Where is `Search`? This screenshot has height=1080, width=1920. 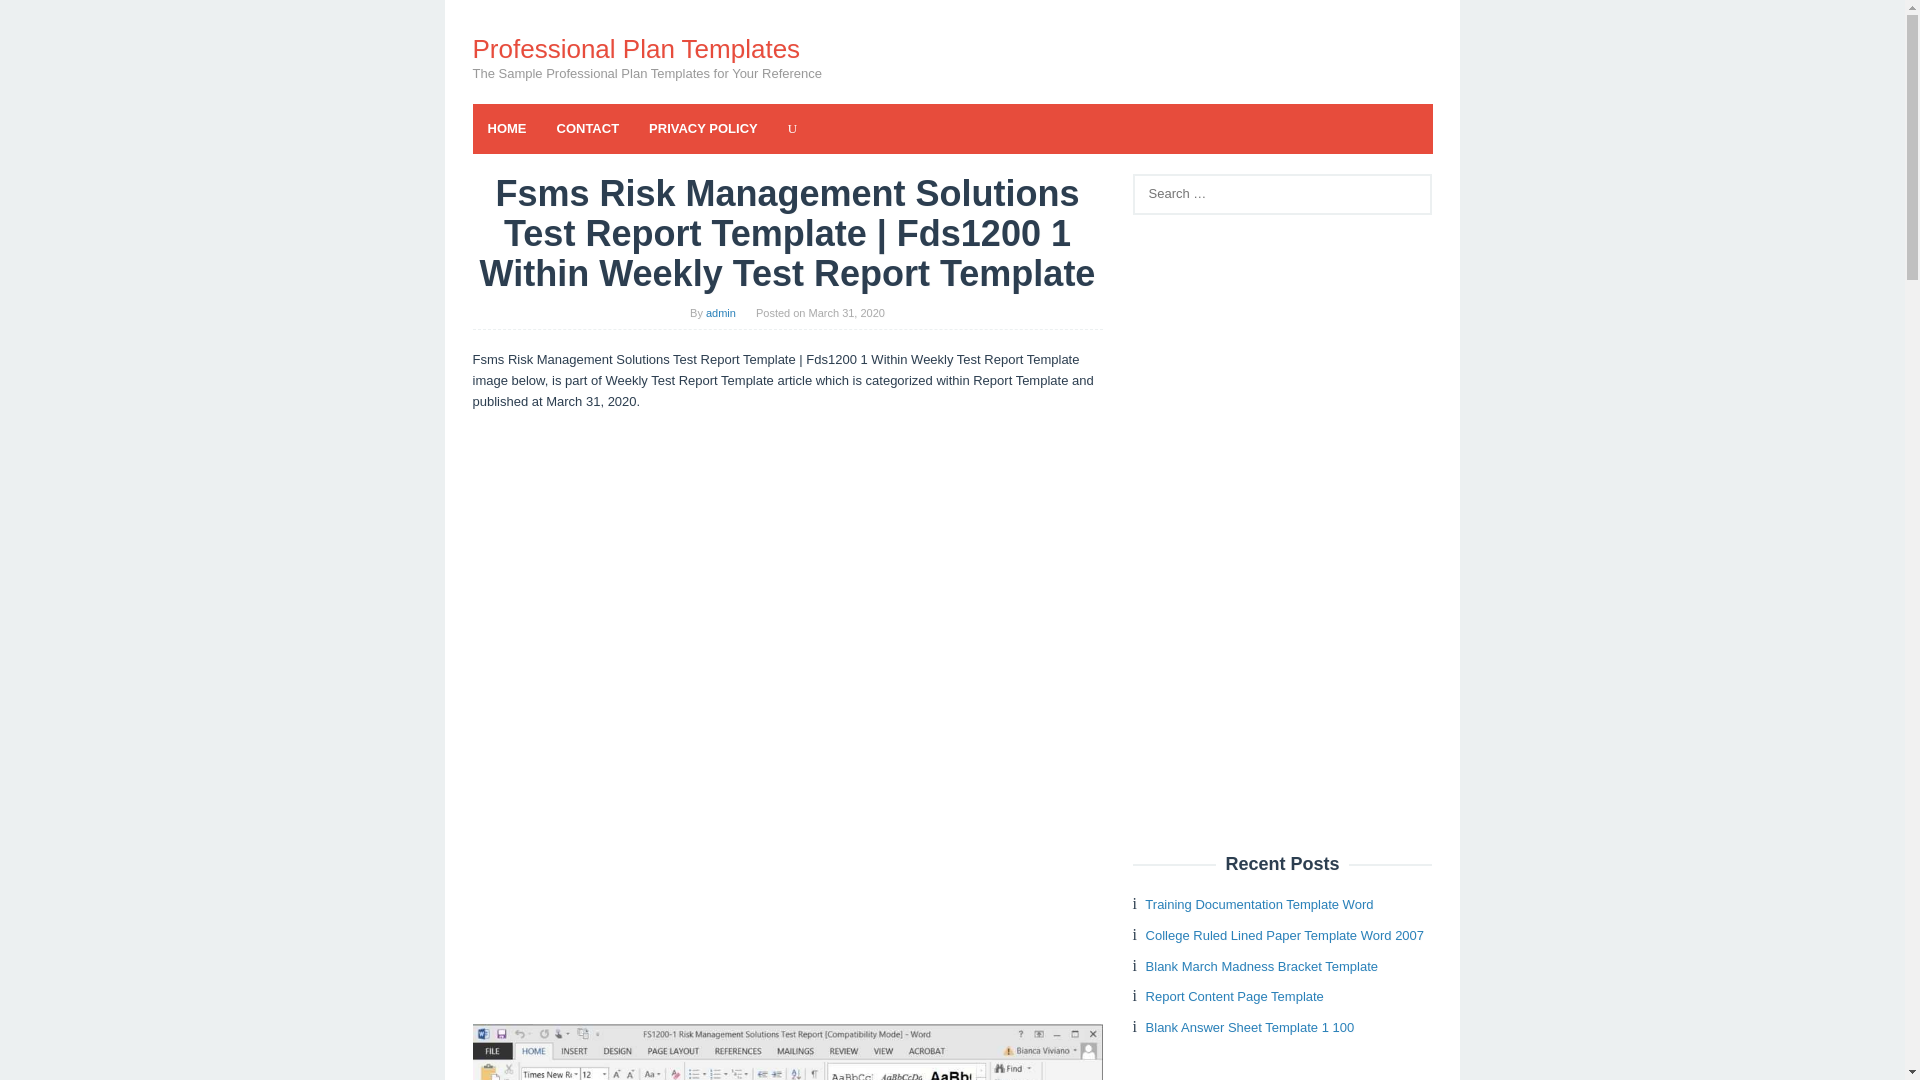
Search is located at coordinates (36, 20).